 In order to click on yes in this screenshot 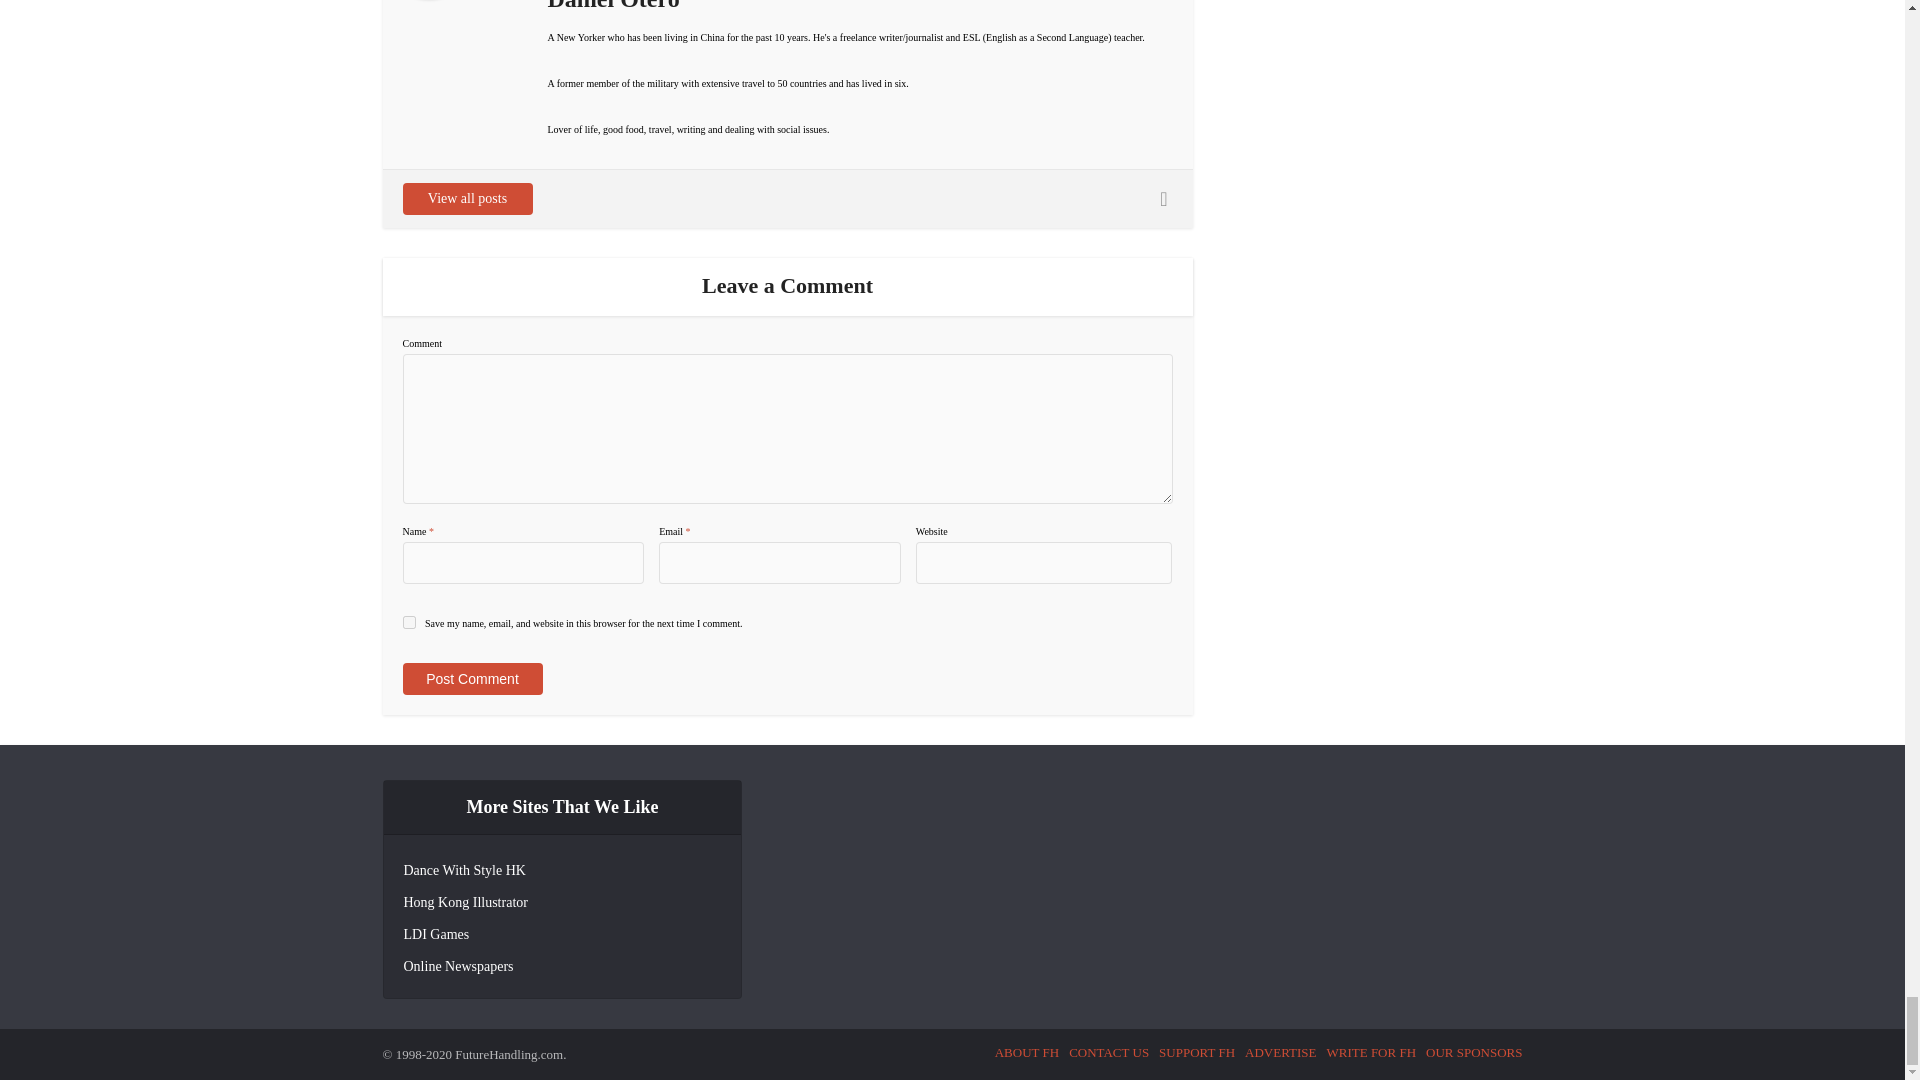, I will do `click(408, 622)`.